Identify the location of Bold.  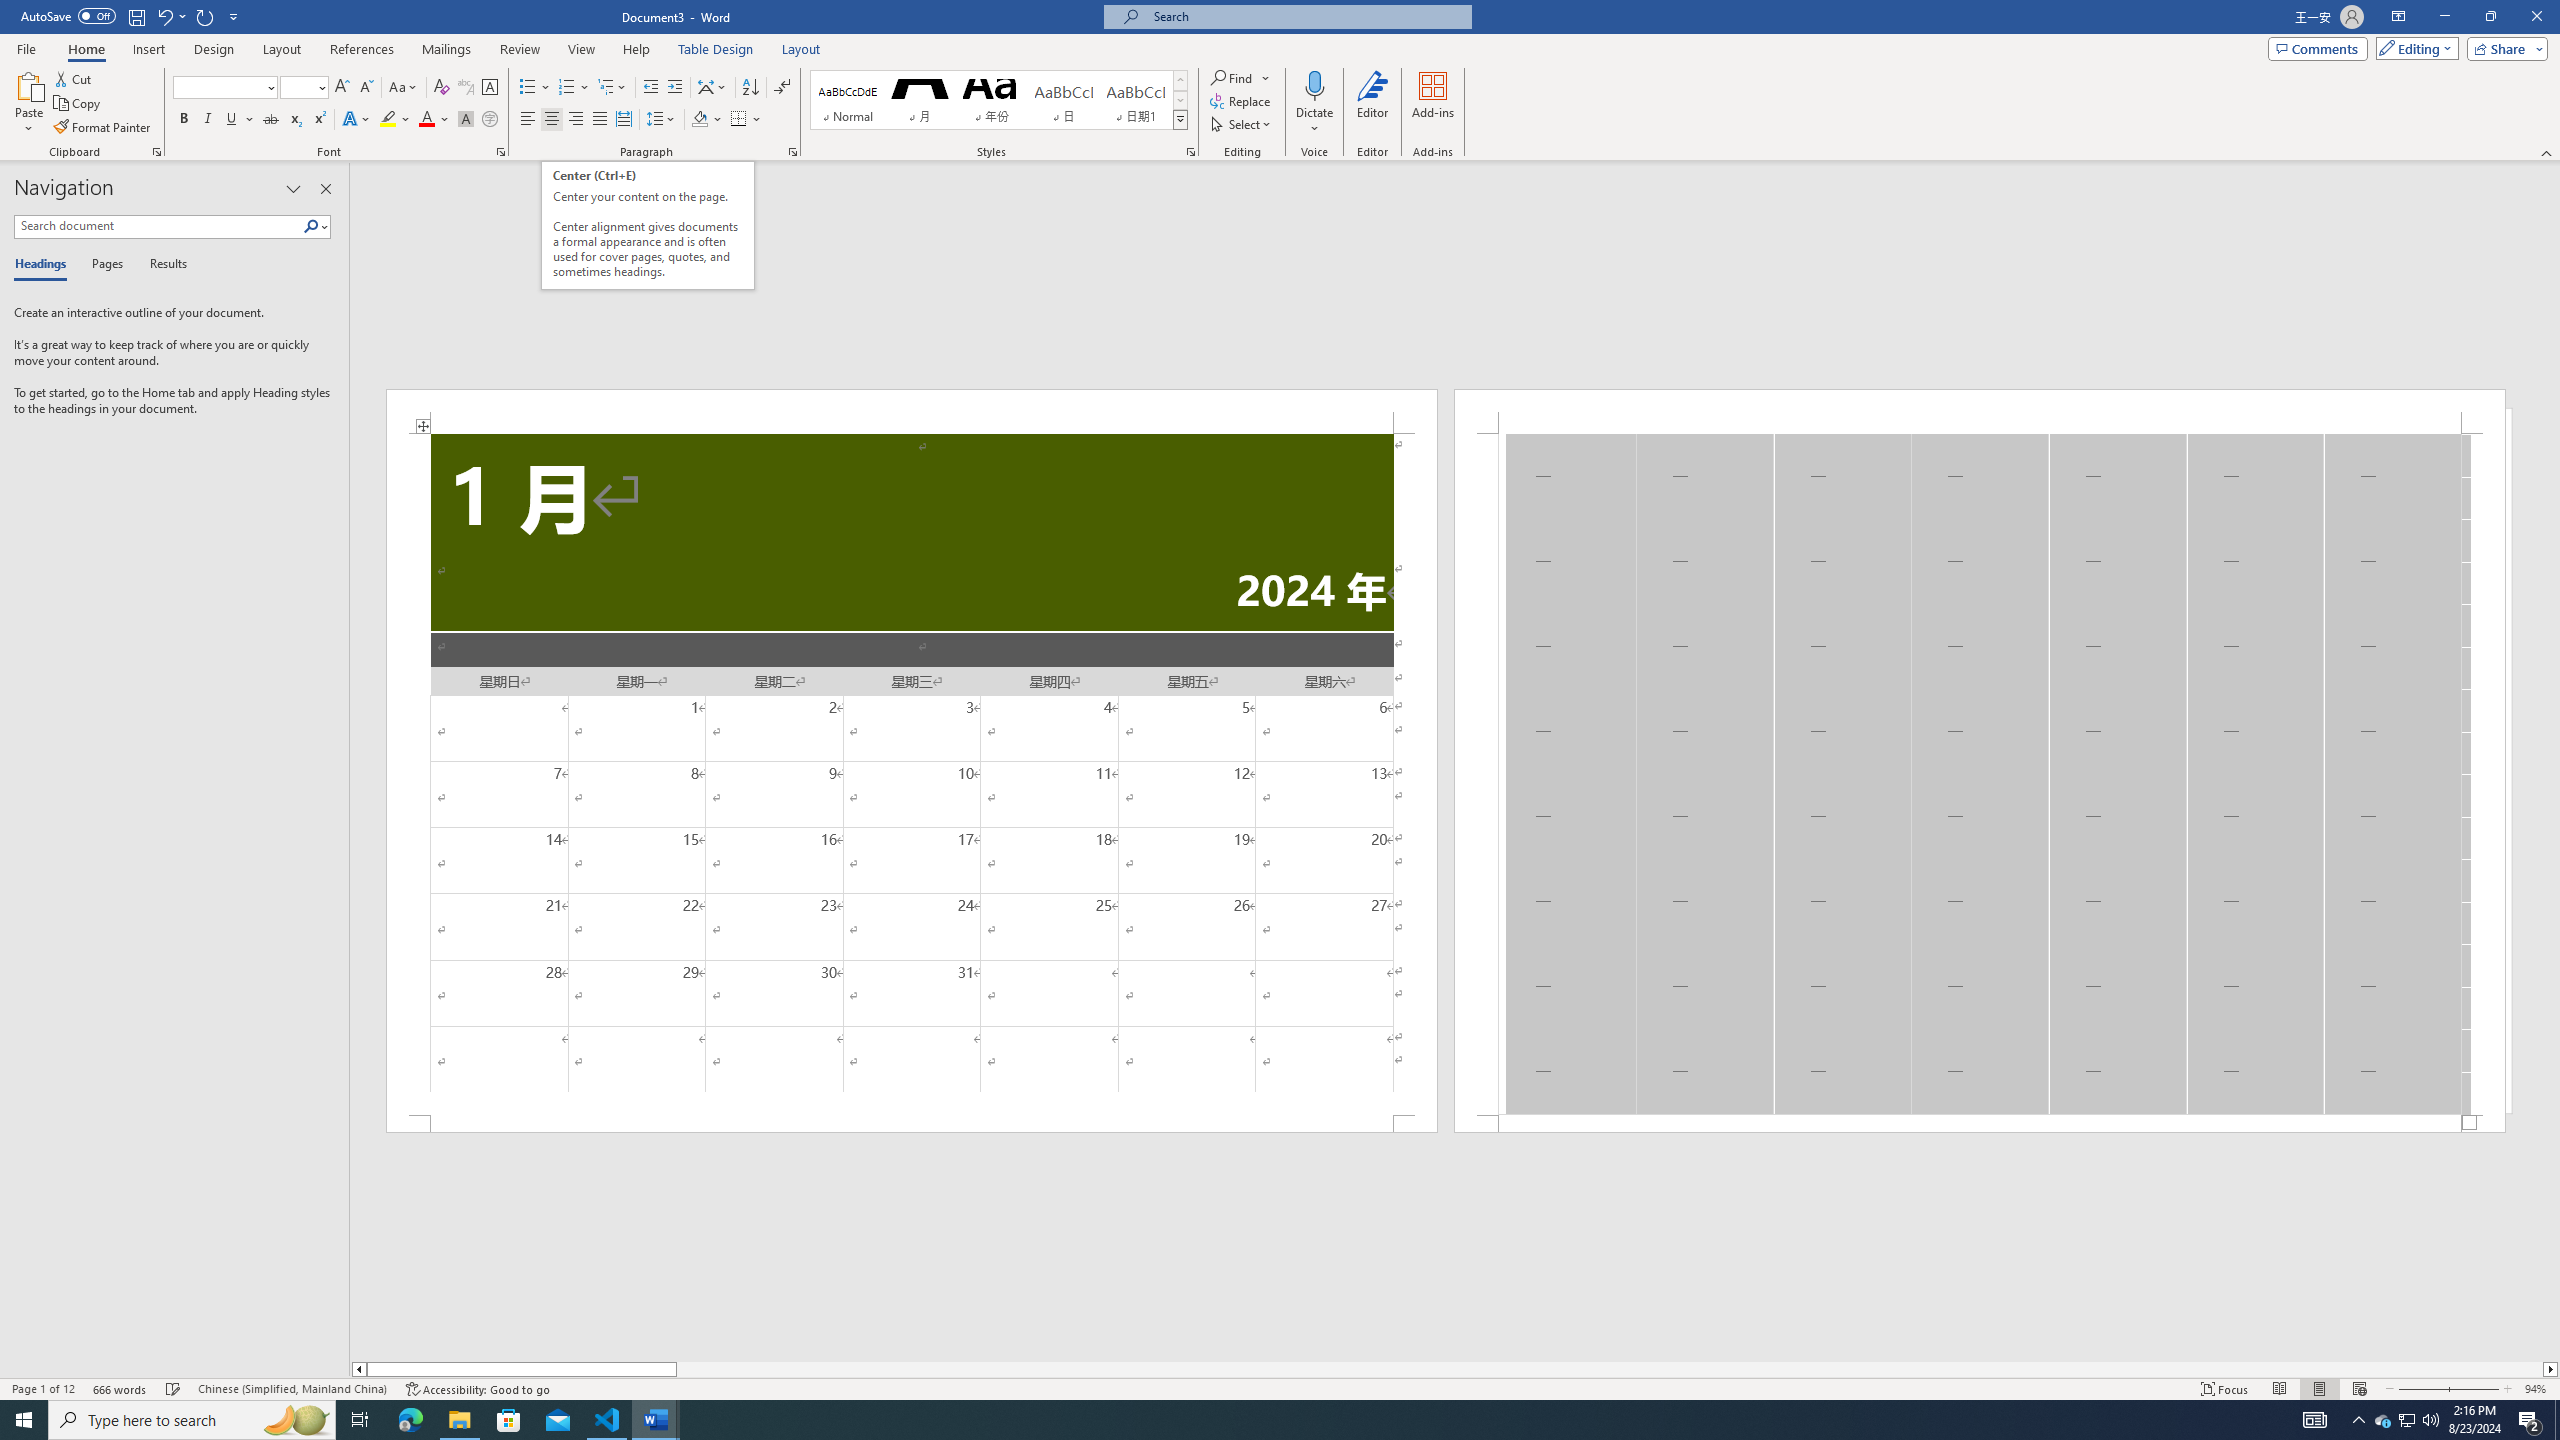
(184, 120).